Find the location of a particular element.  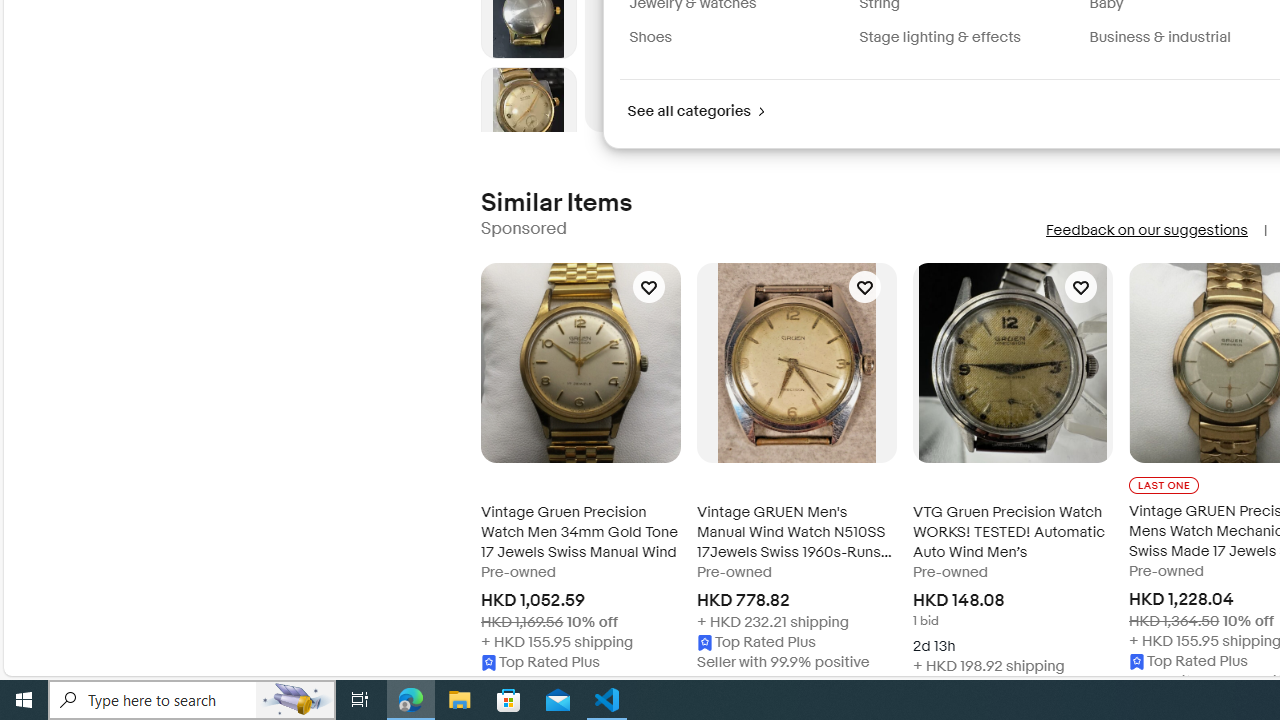

Shoes is located at coordinates (736, 37).